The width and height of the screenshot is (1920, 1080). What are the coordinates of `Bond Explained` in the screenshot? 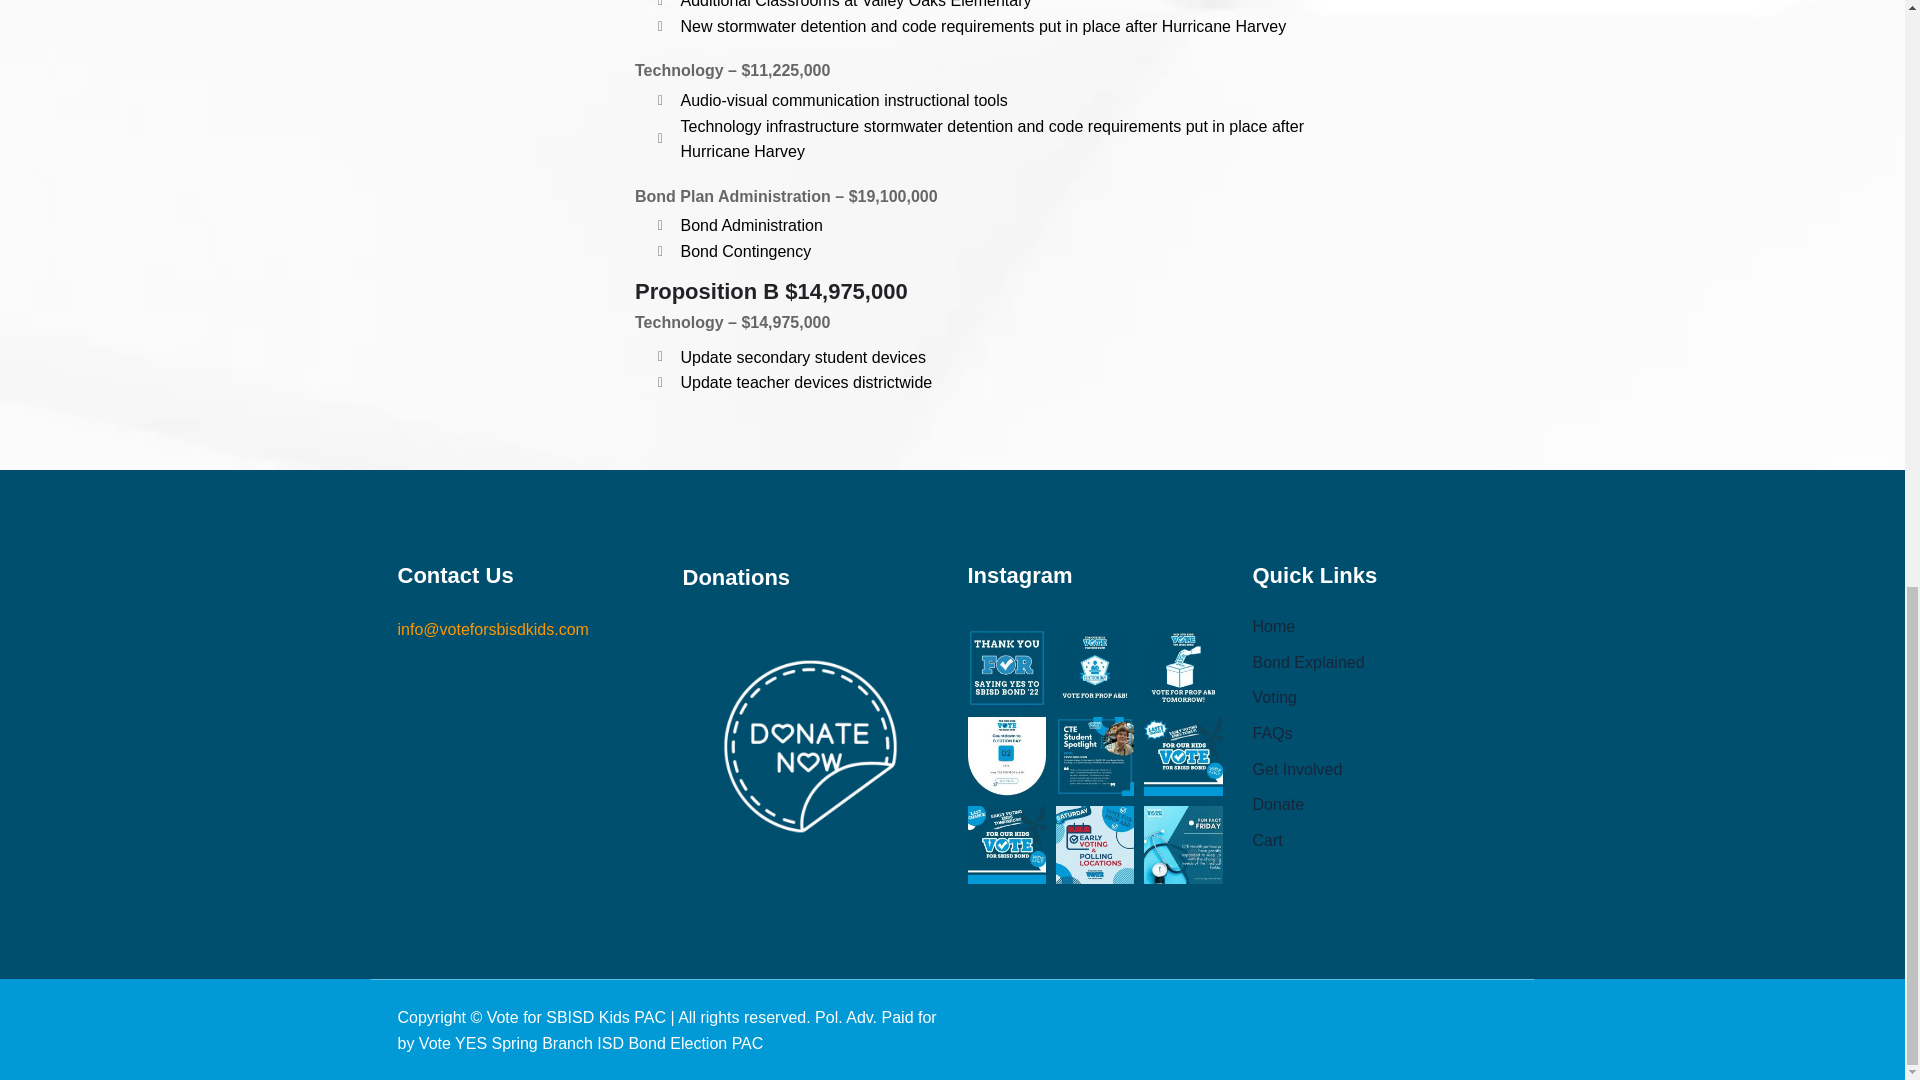 It's located at (1307, 662).